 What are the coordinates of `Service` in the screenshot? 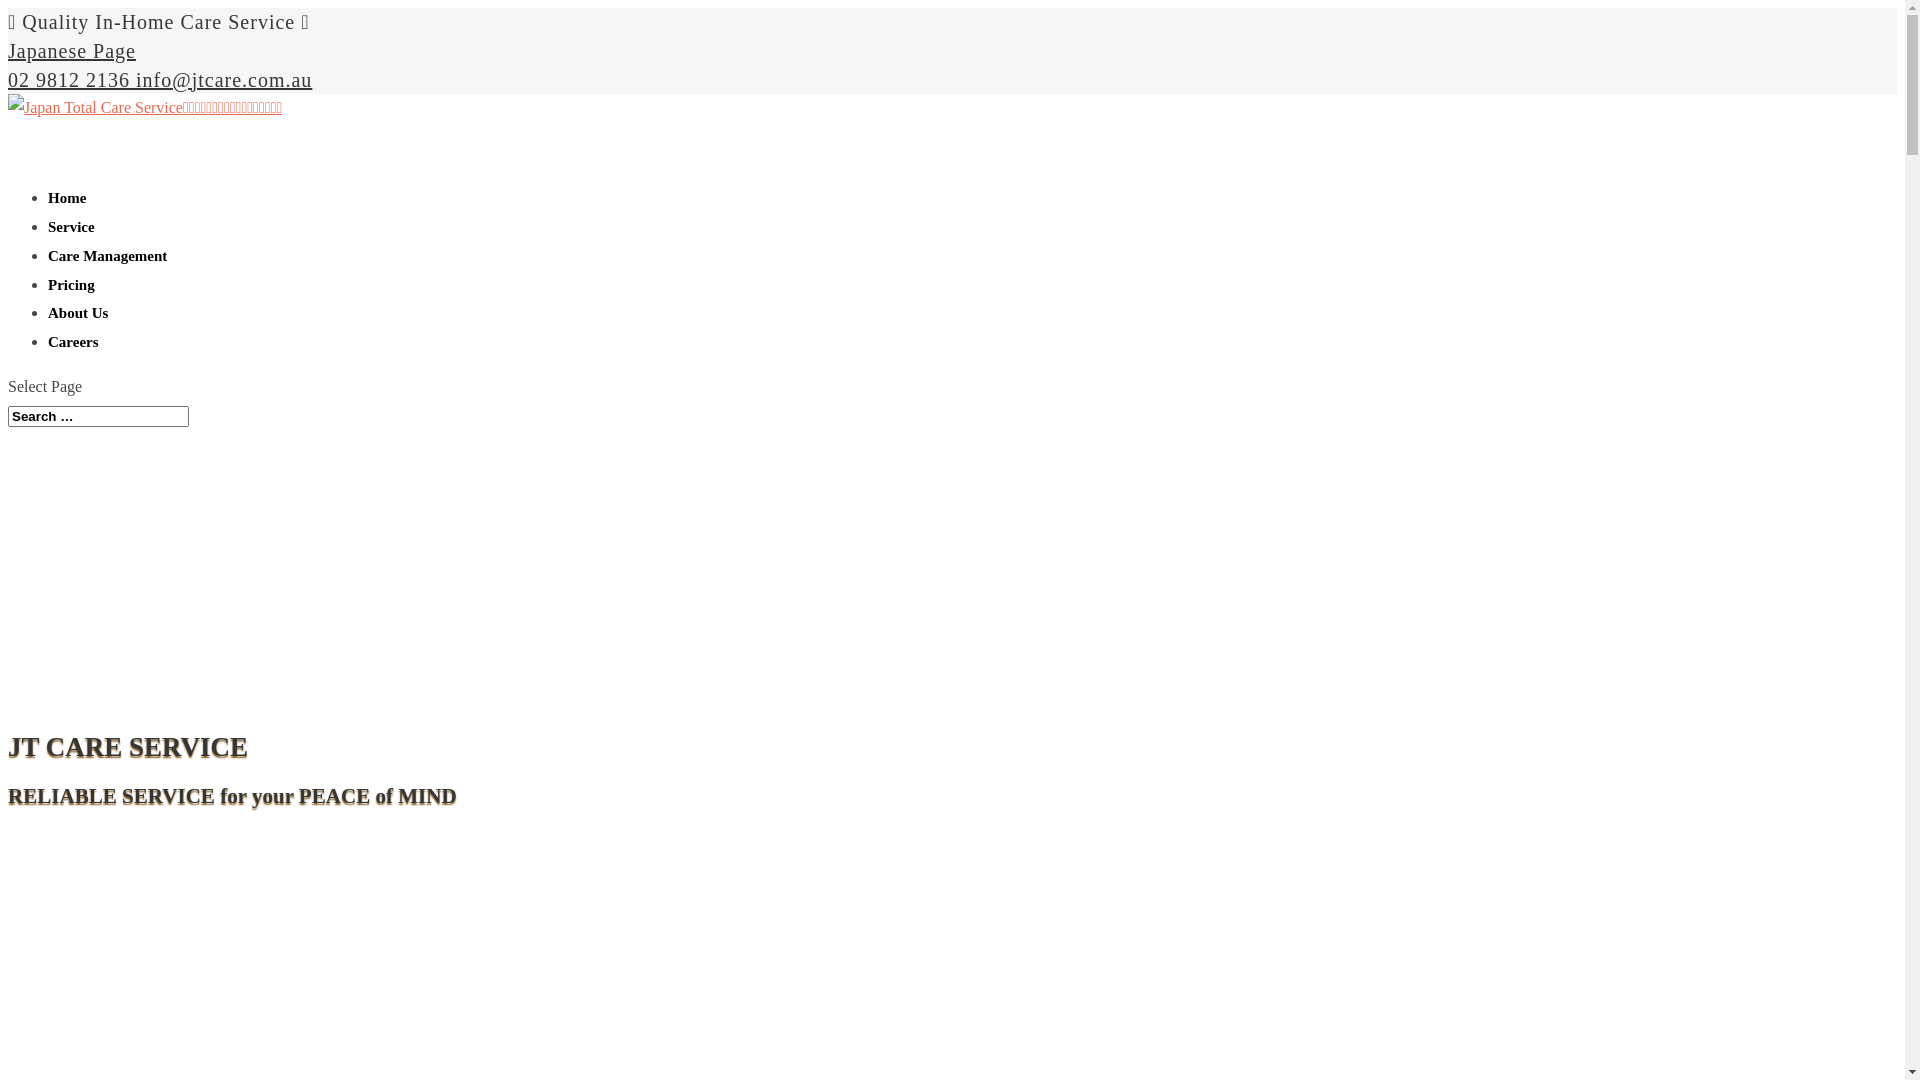 It's located at (72, 250).